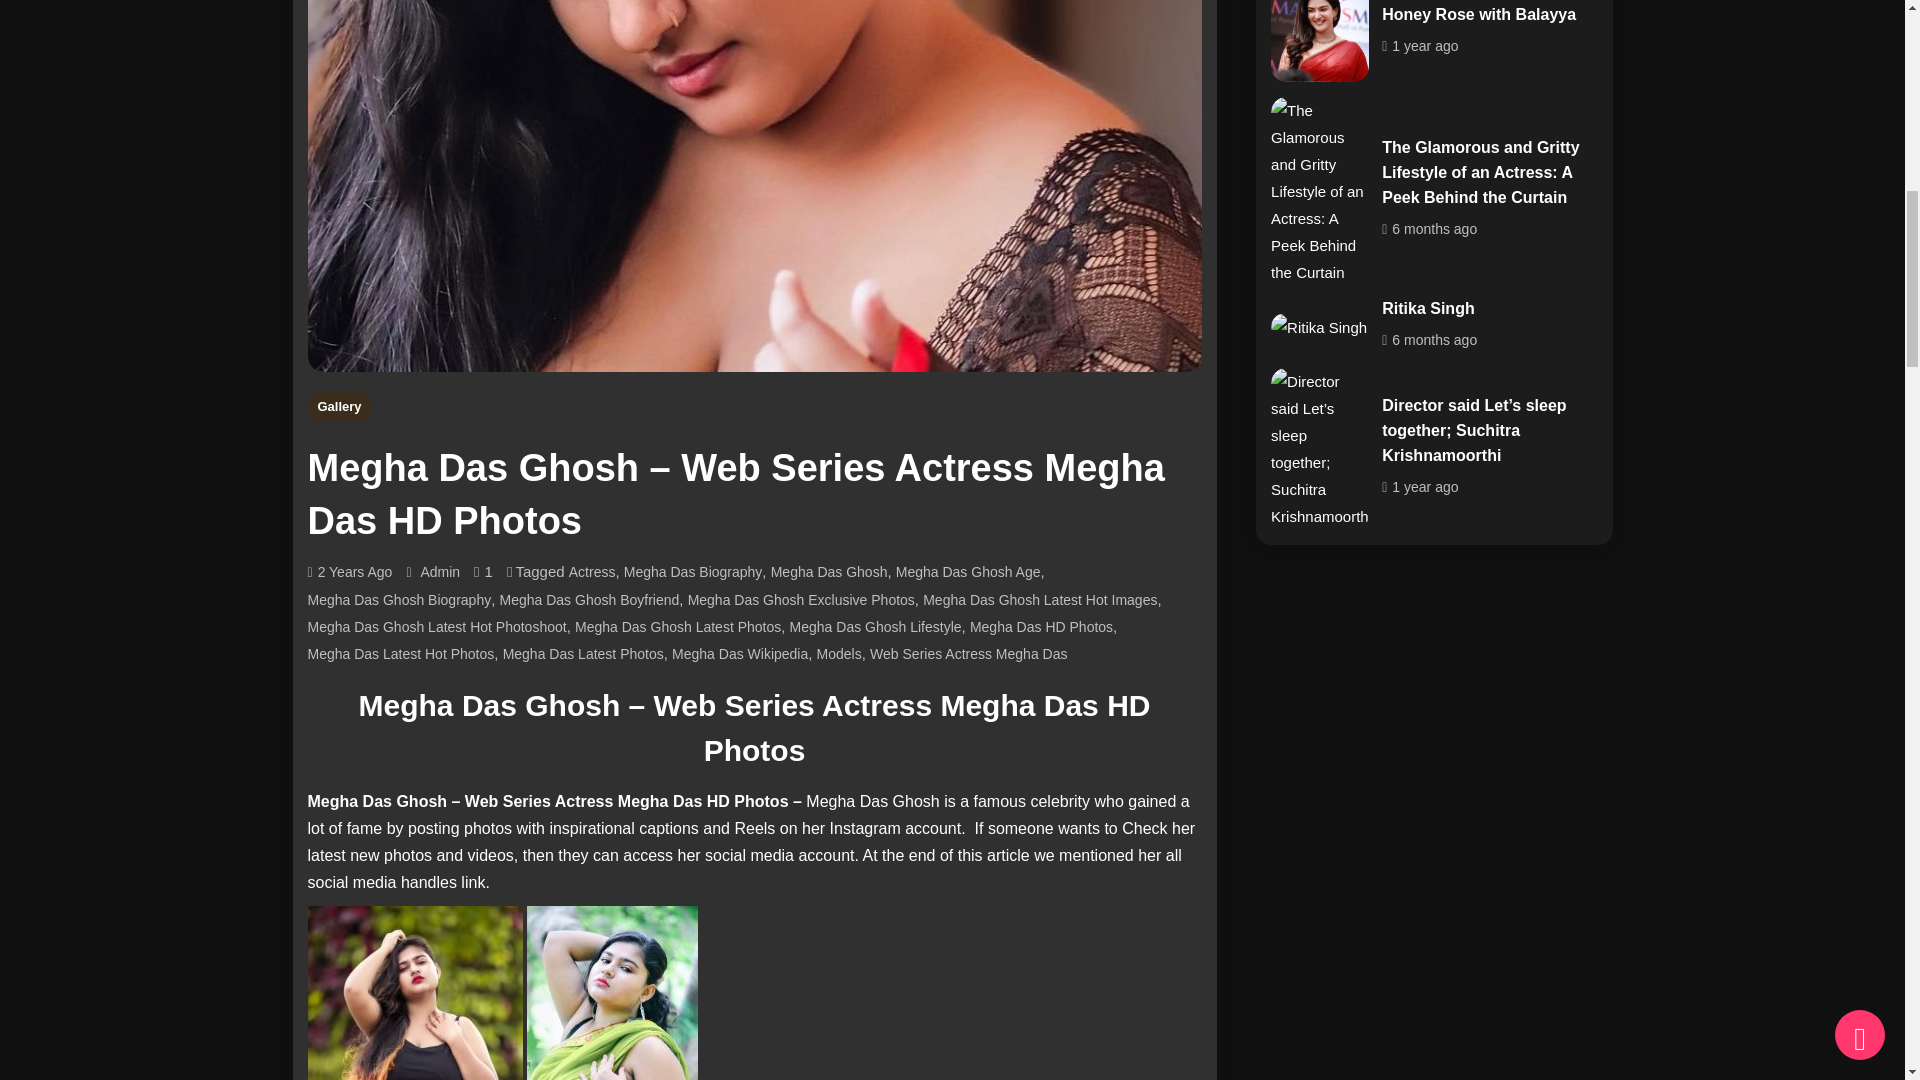 This screenshot has height=1080, width=1920. Describe the element at coordinates (340, 406) in the screenshot. I see `Gallery` at that location.